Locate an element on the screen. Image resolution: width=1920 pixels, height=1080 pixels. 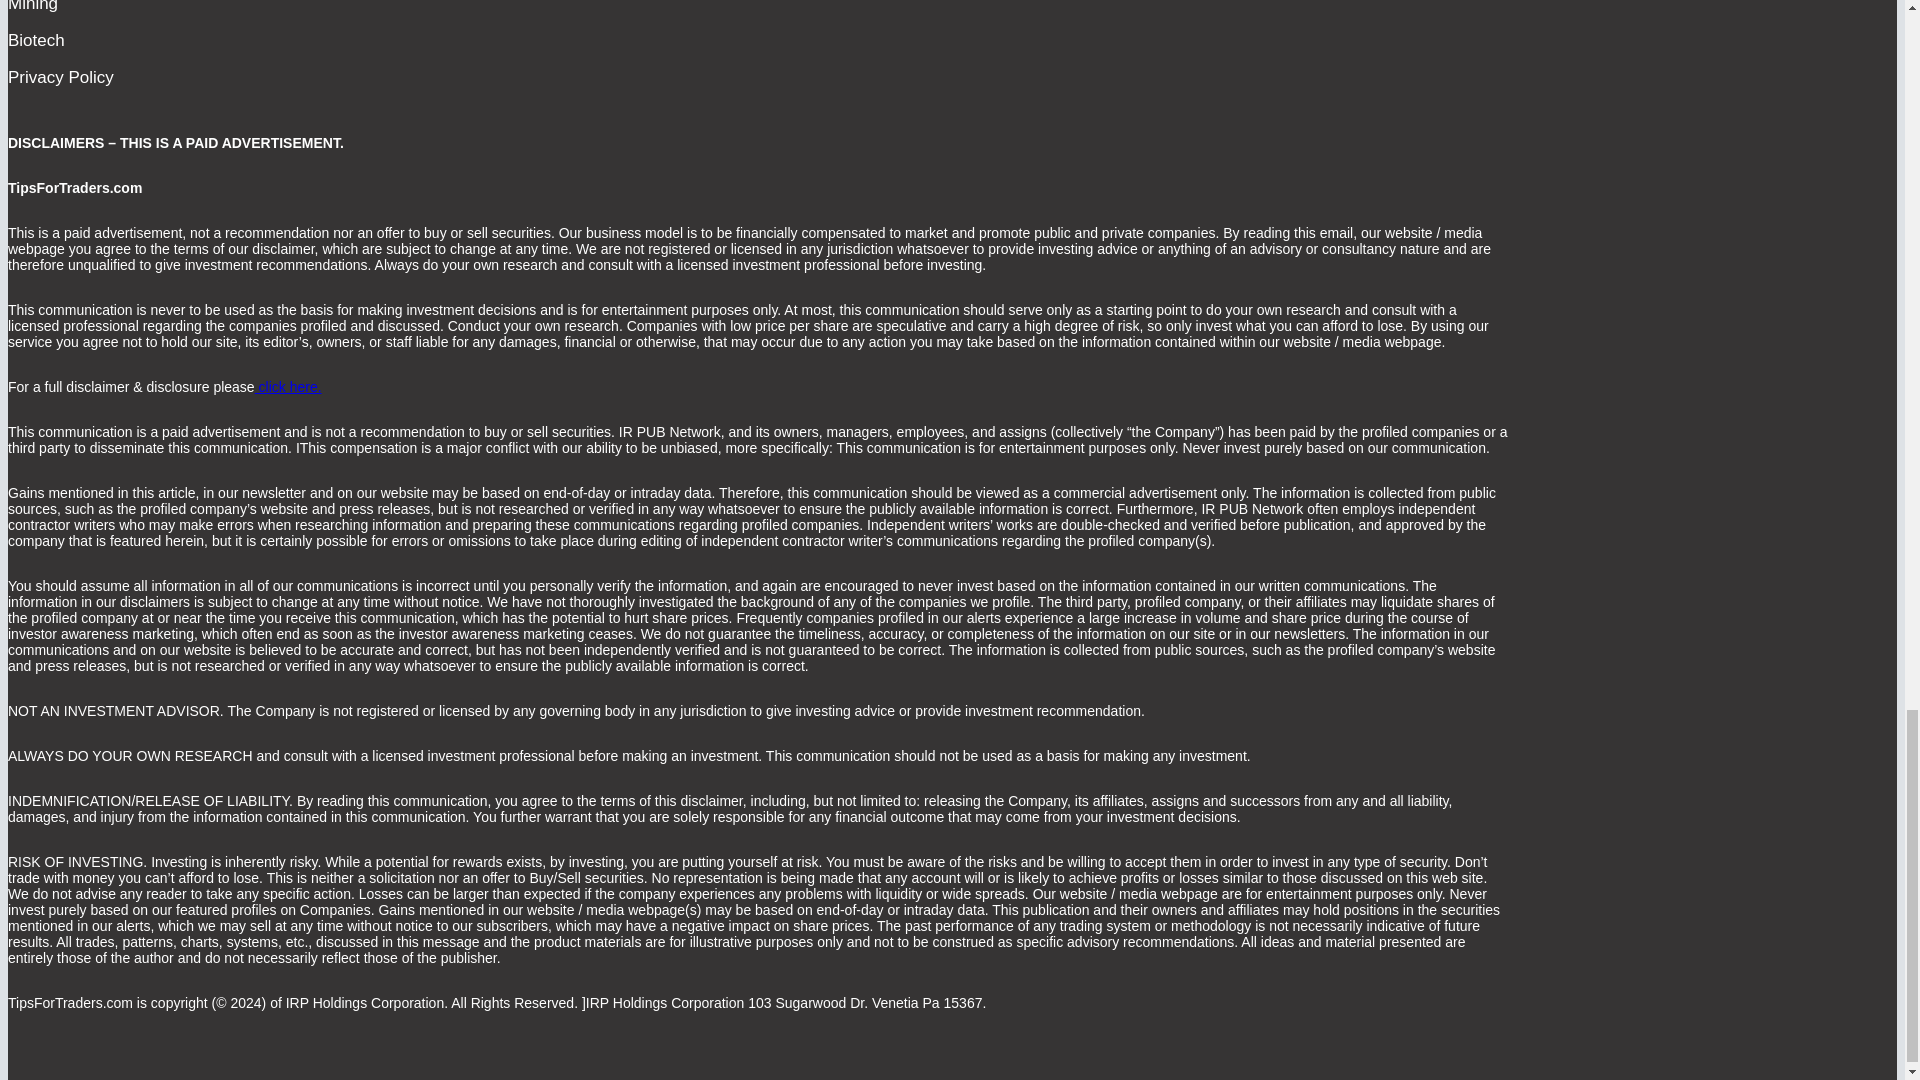
Privacy Policy is located at coordinates (60, 77).